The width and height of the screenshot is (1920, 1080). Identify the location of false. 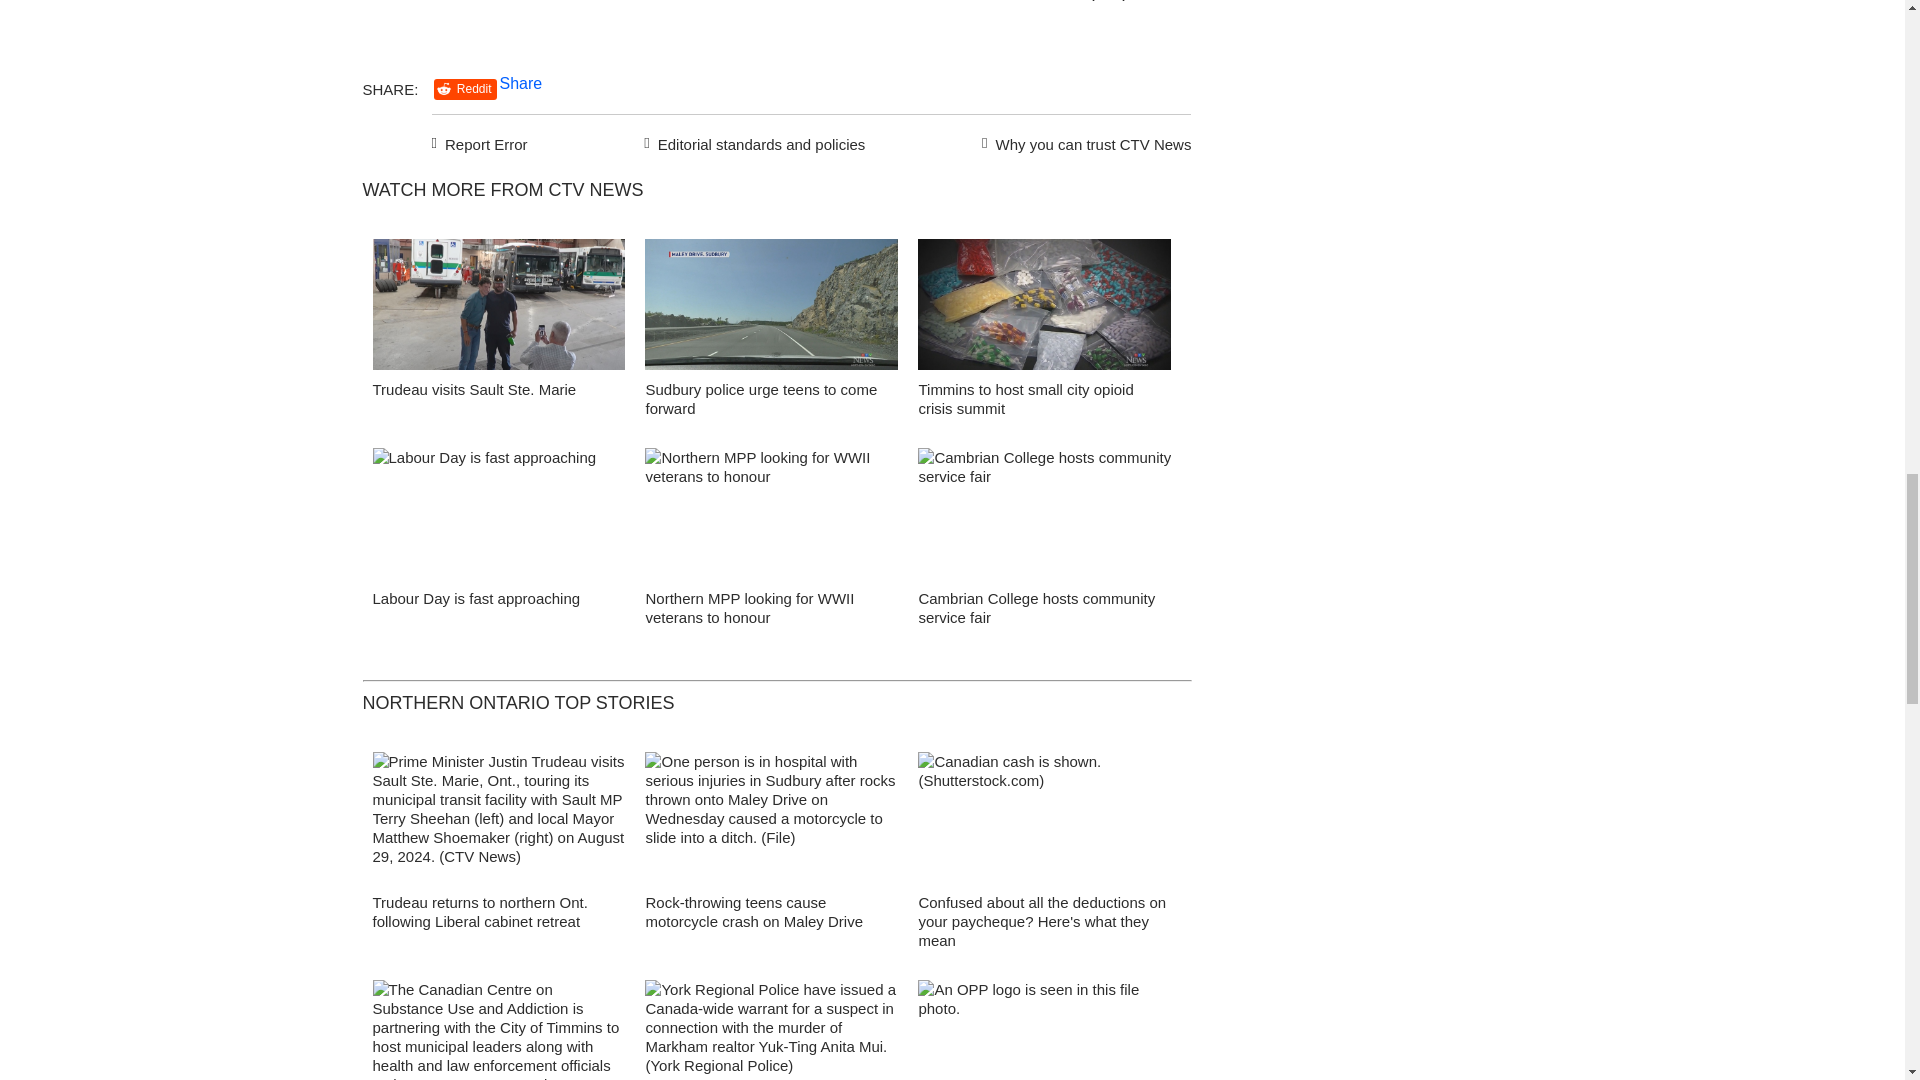
(772, 304).